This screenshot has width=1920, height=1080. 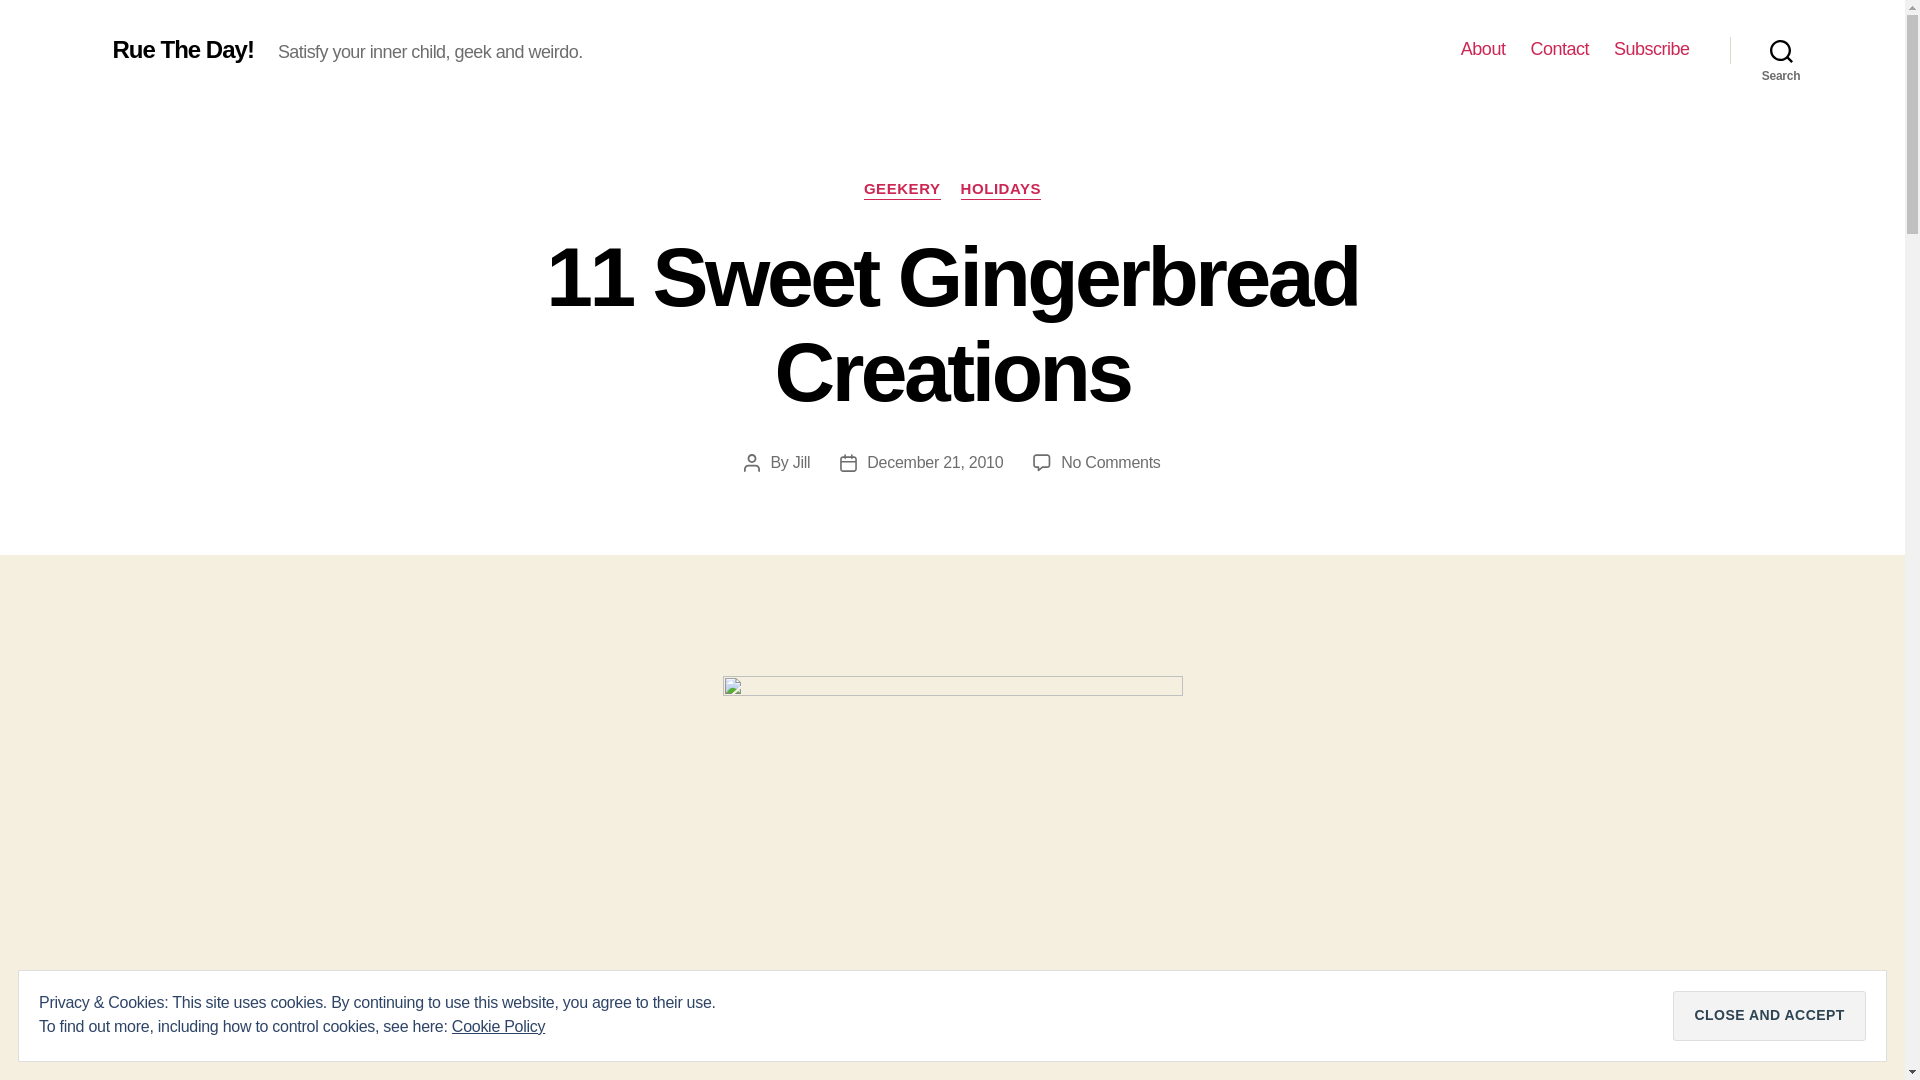 I want to click on GEEKERY, so click(x=902, y=190).